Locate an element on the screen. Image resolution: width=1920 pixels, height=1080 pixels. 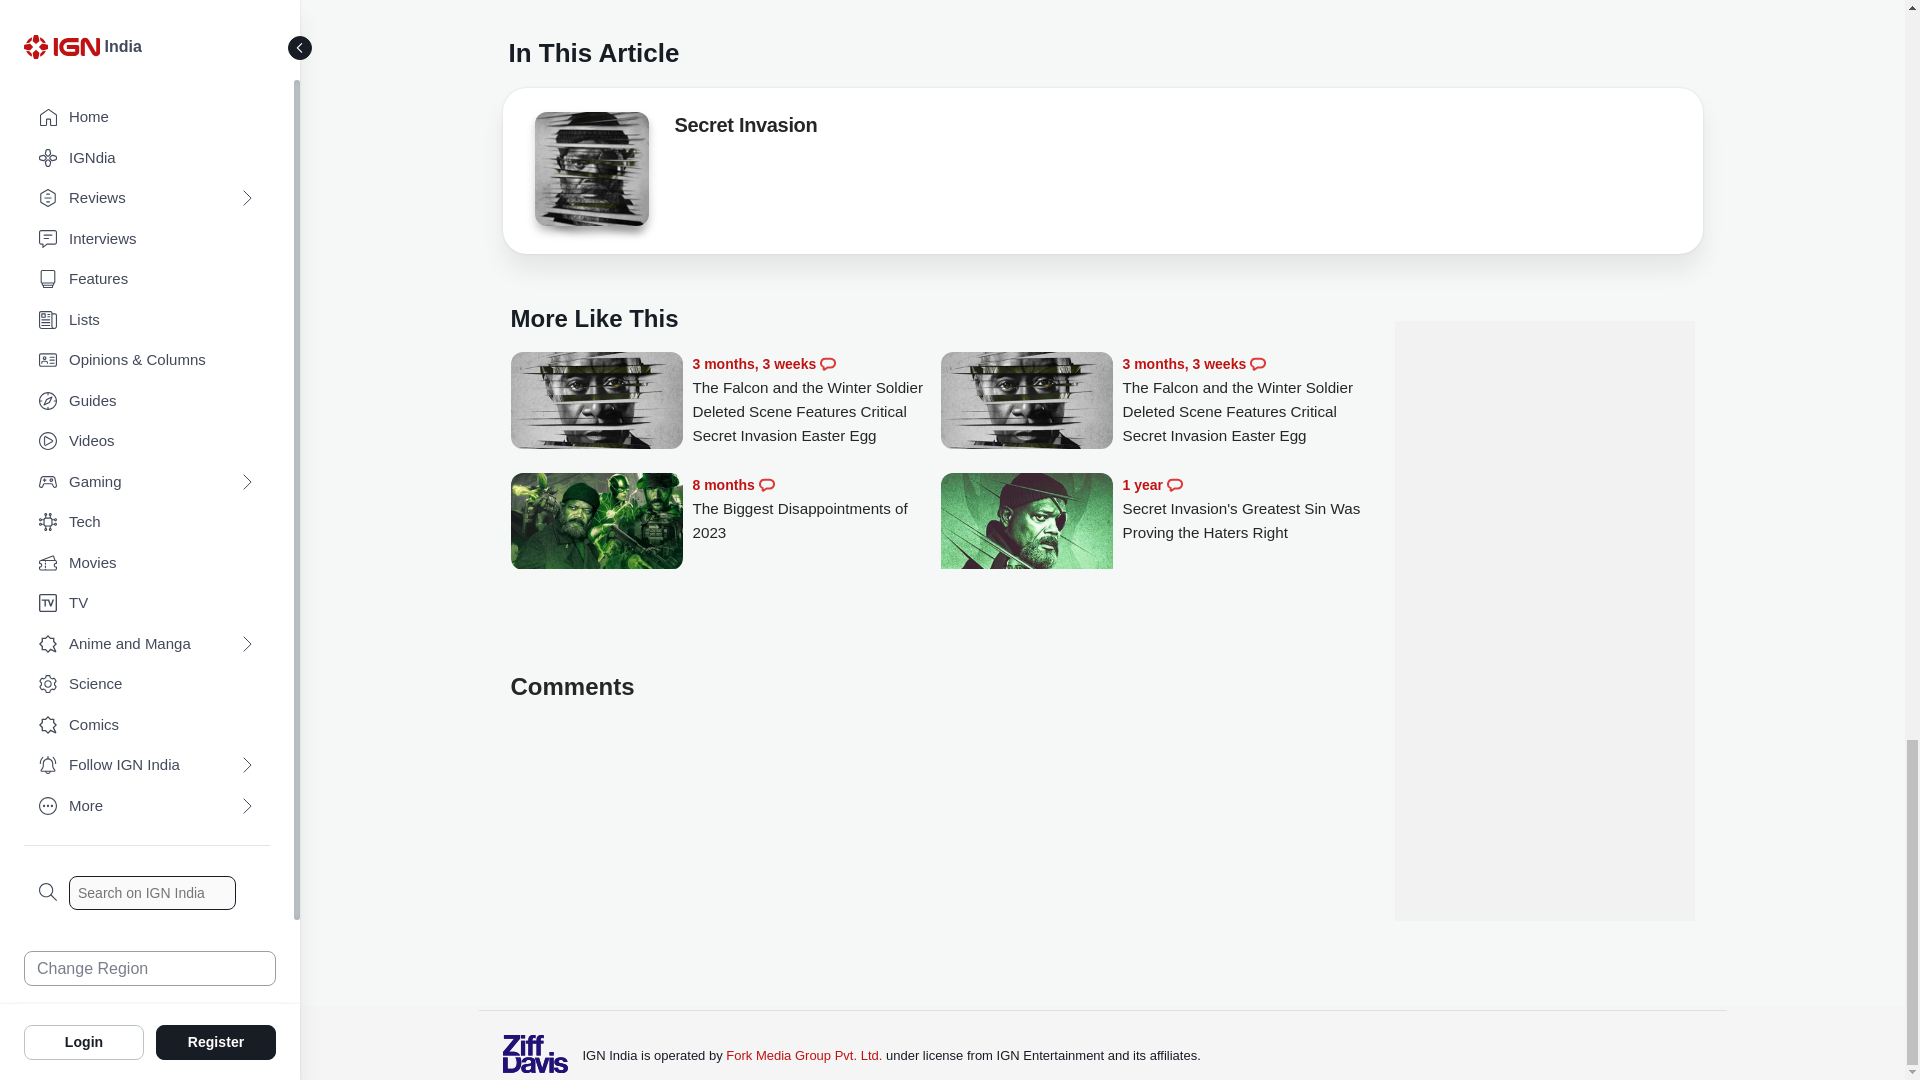
The Biggest Disappointments of 2023 is located at coordinates (596, 523).